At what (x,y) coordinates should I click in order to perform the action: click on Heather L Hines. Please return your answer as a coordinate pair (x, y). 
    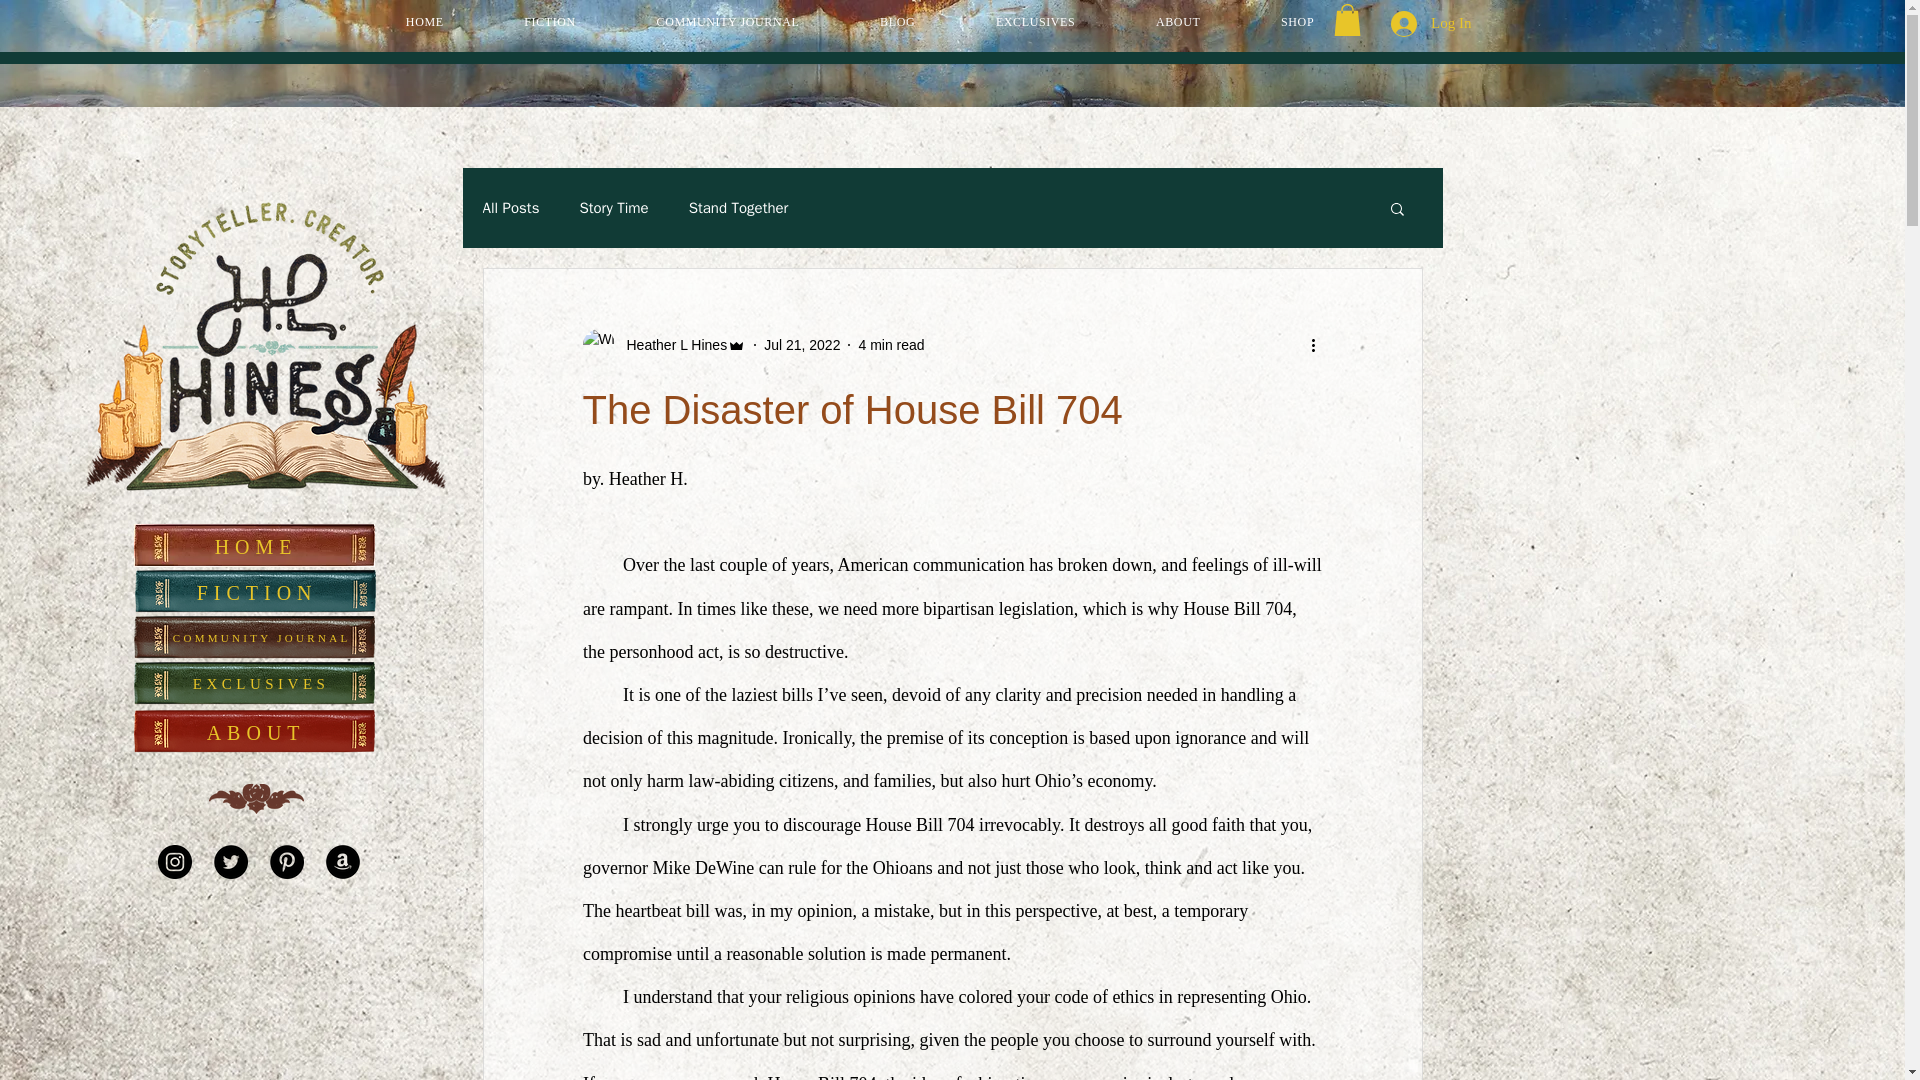
    Looking at the image, I should click on (664, 344).